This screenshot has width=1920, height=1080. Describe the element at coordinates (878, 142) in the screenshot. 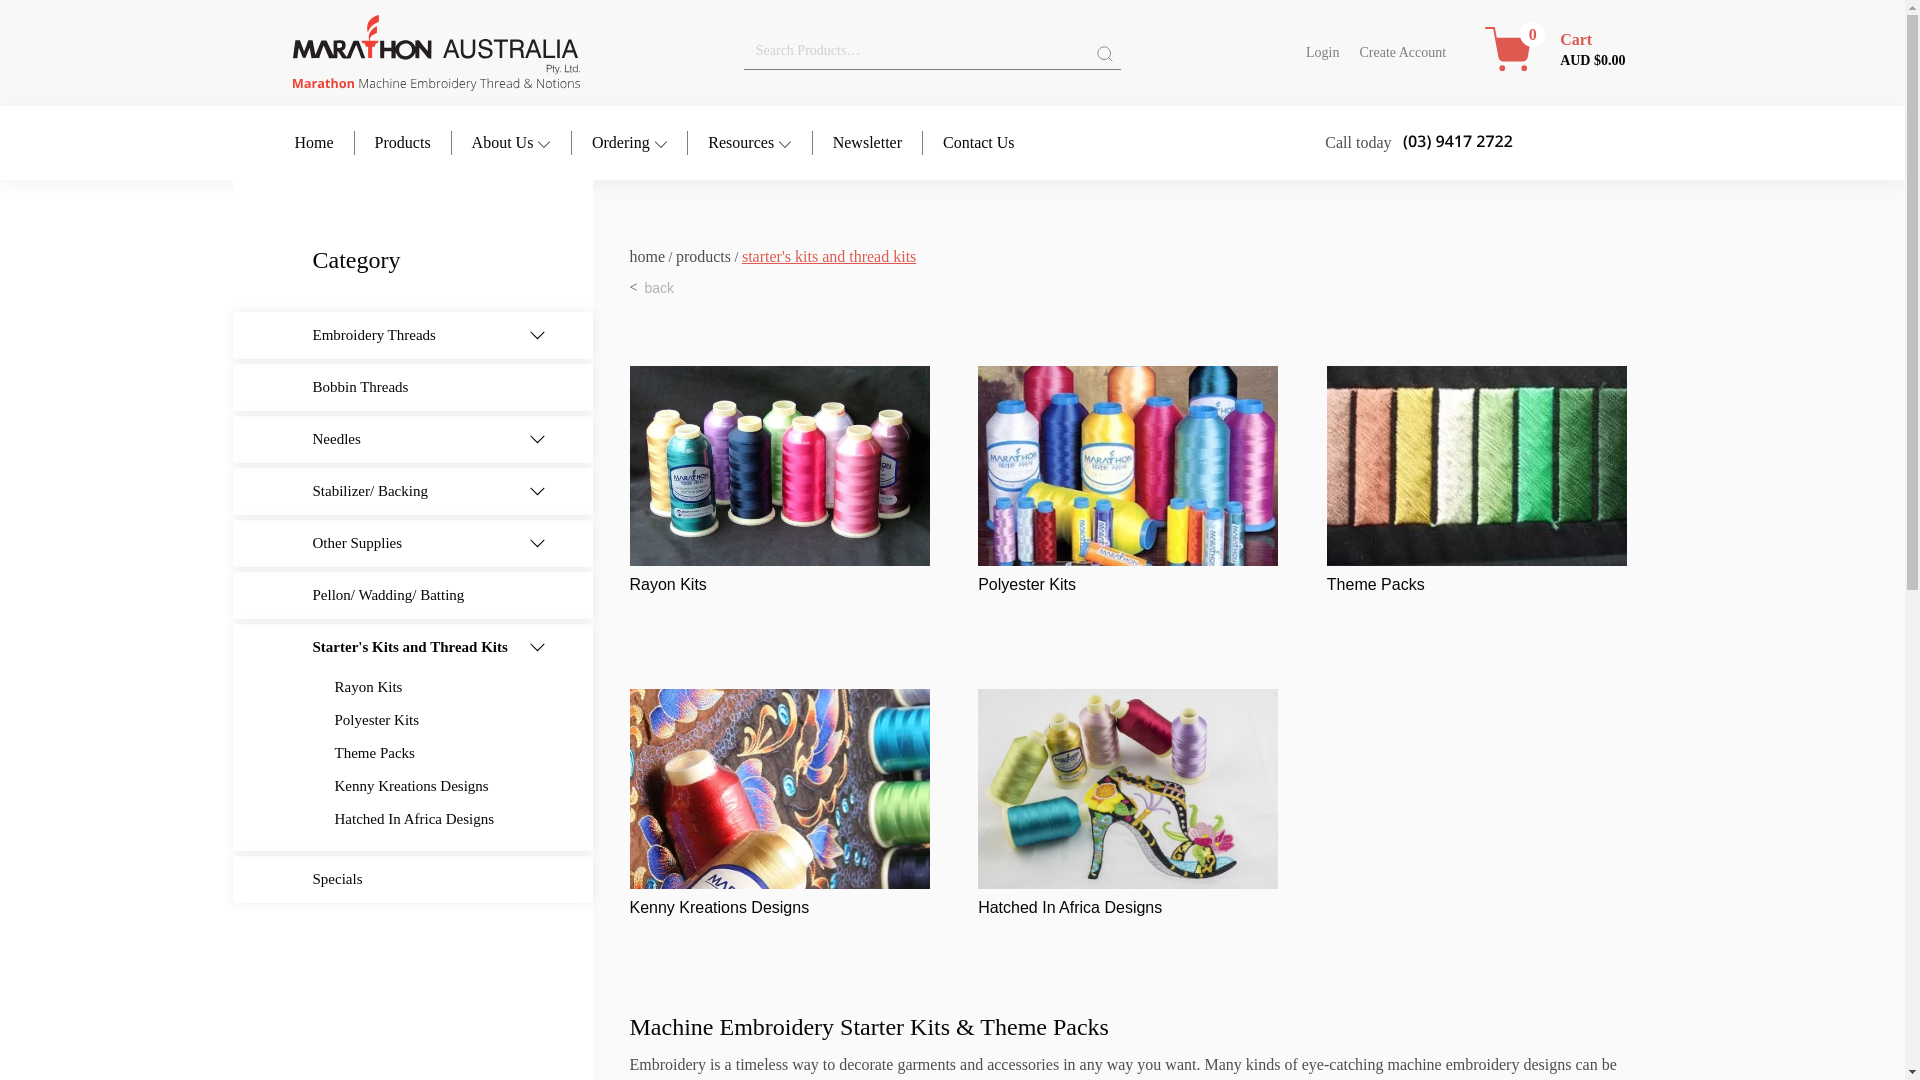

I see `Newsletter` at that location.